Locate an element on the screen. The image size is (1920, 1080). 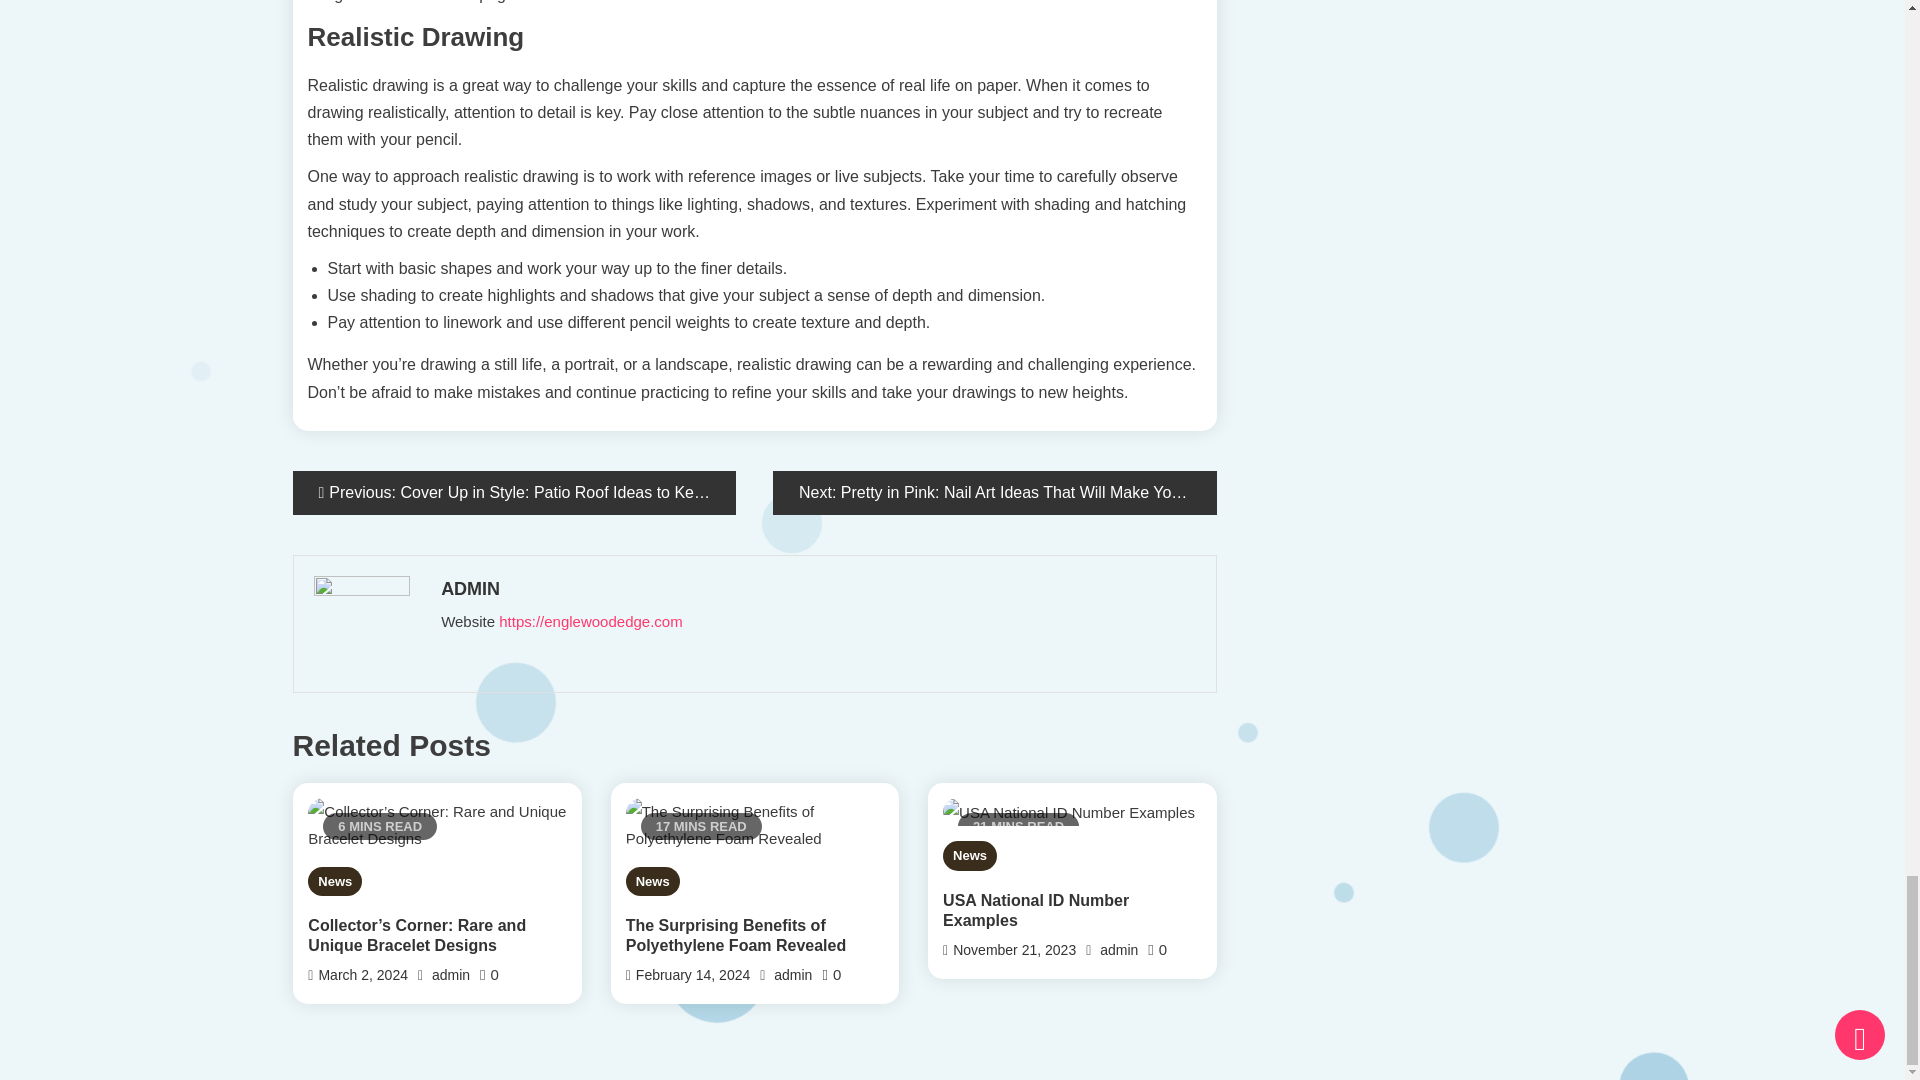
Posts by admin is located at coordinates (816, 588).